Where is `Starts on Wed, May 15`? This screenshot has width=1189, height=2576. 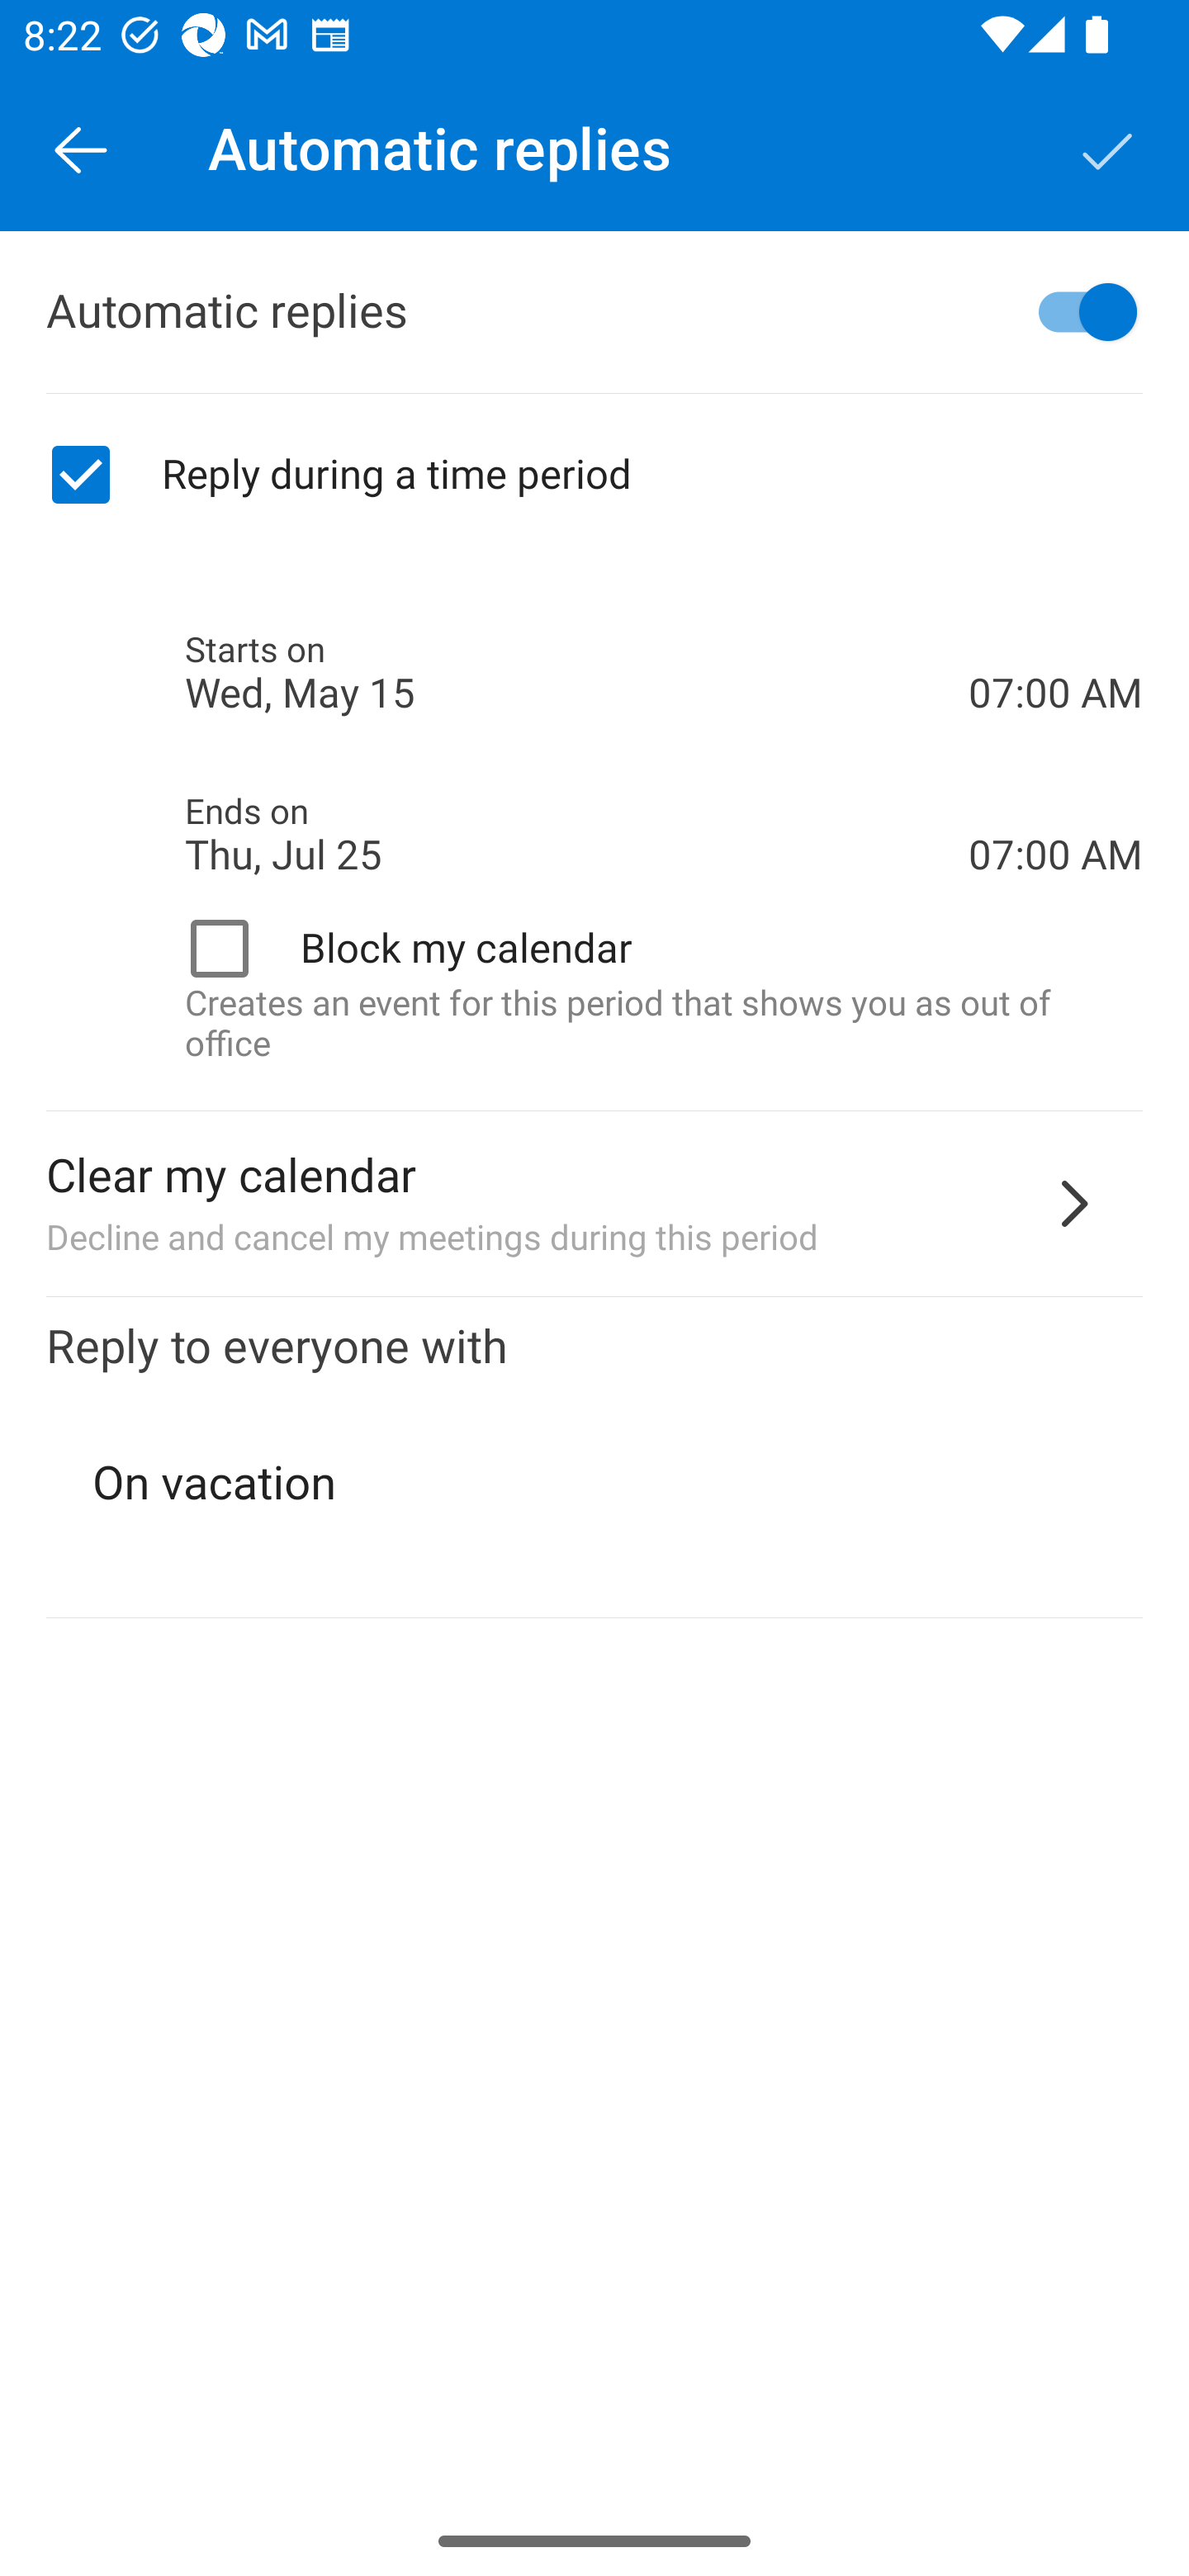 Starts on Wed, May 15 is located at coordinates (576, 674).